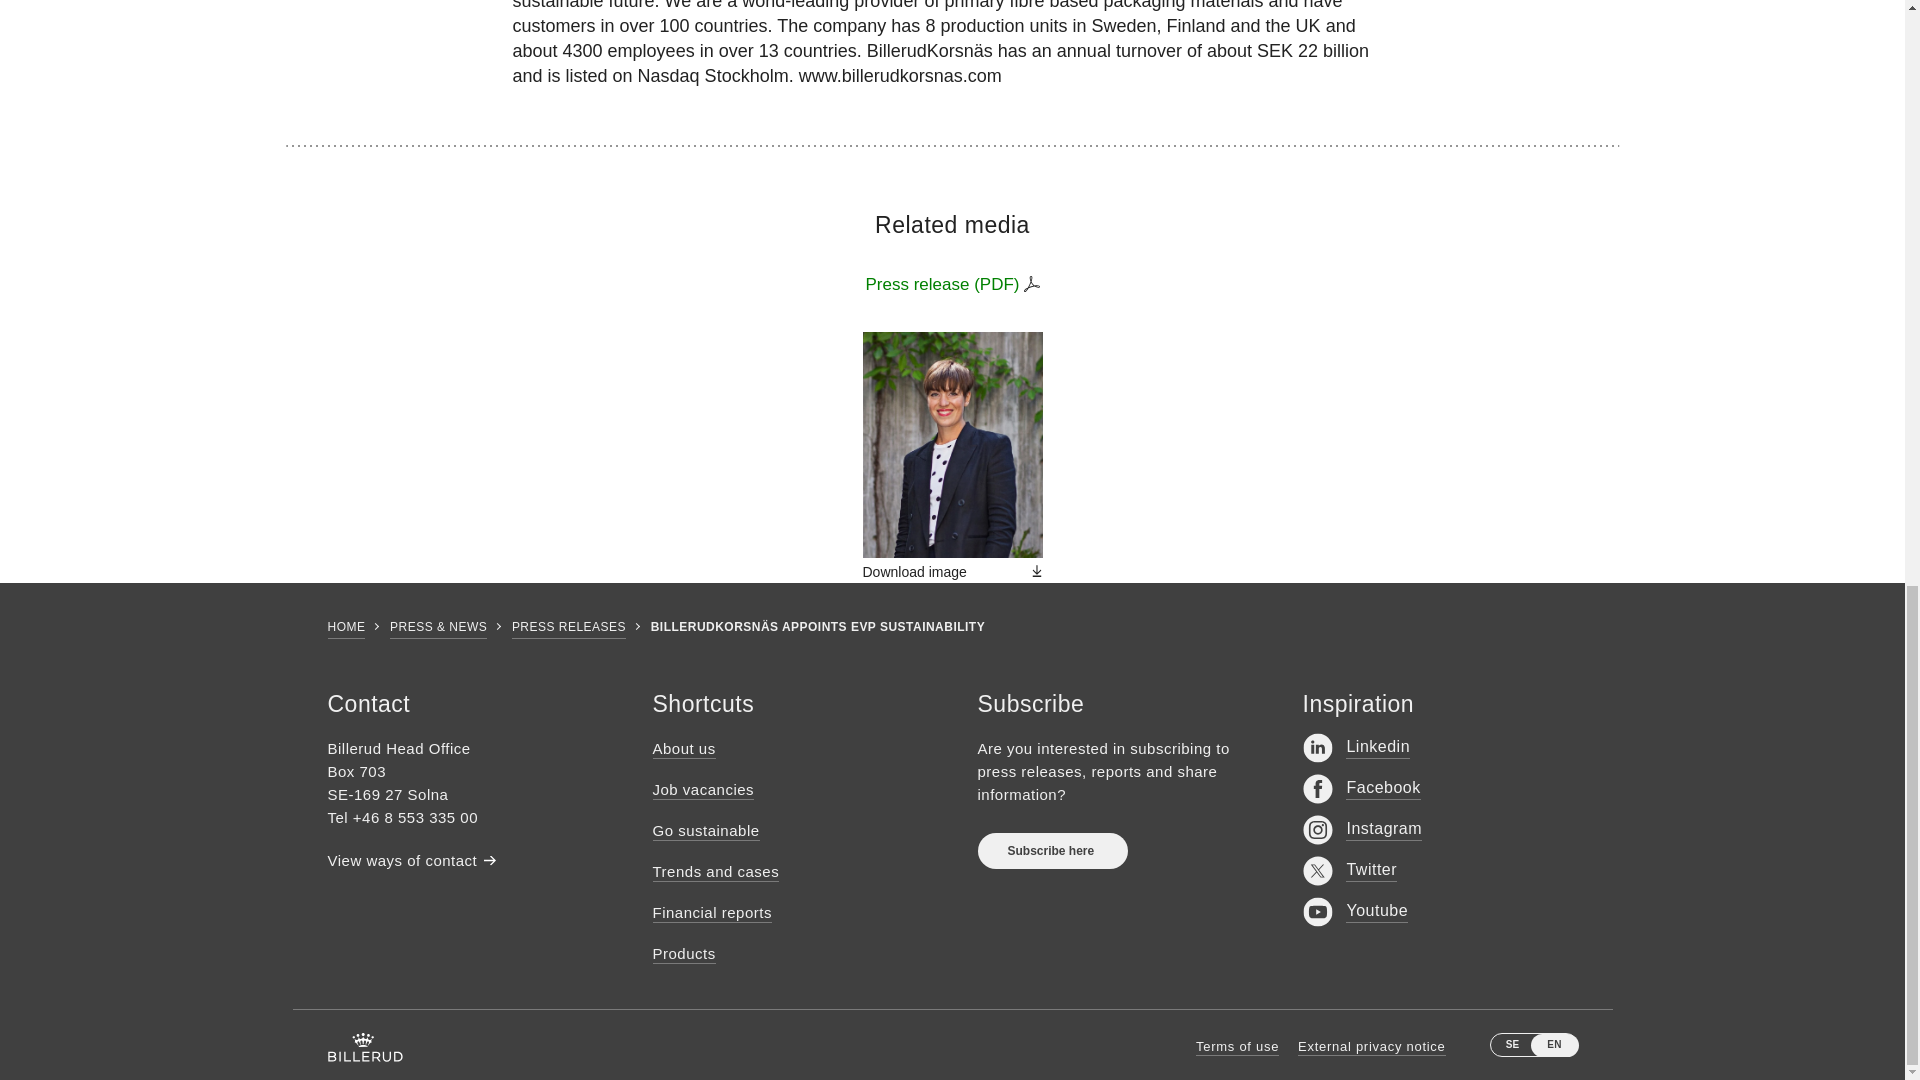  Describe the element at coordinates (1360, 788) in the screenshot. I see `Facebook` at that location.